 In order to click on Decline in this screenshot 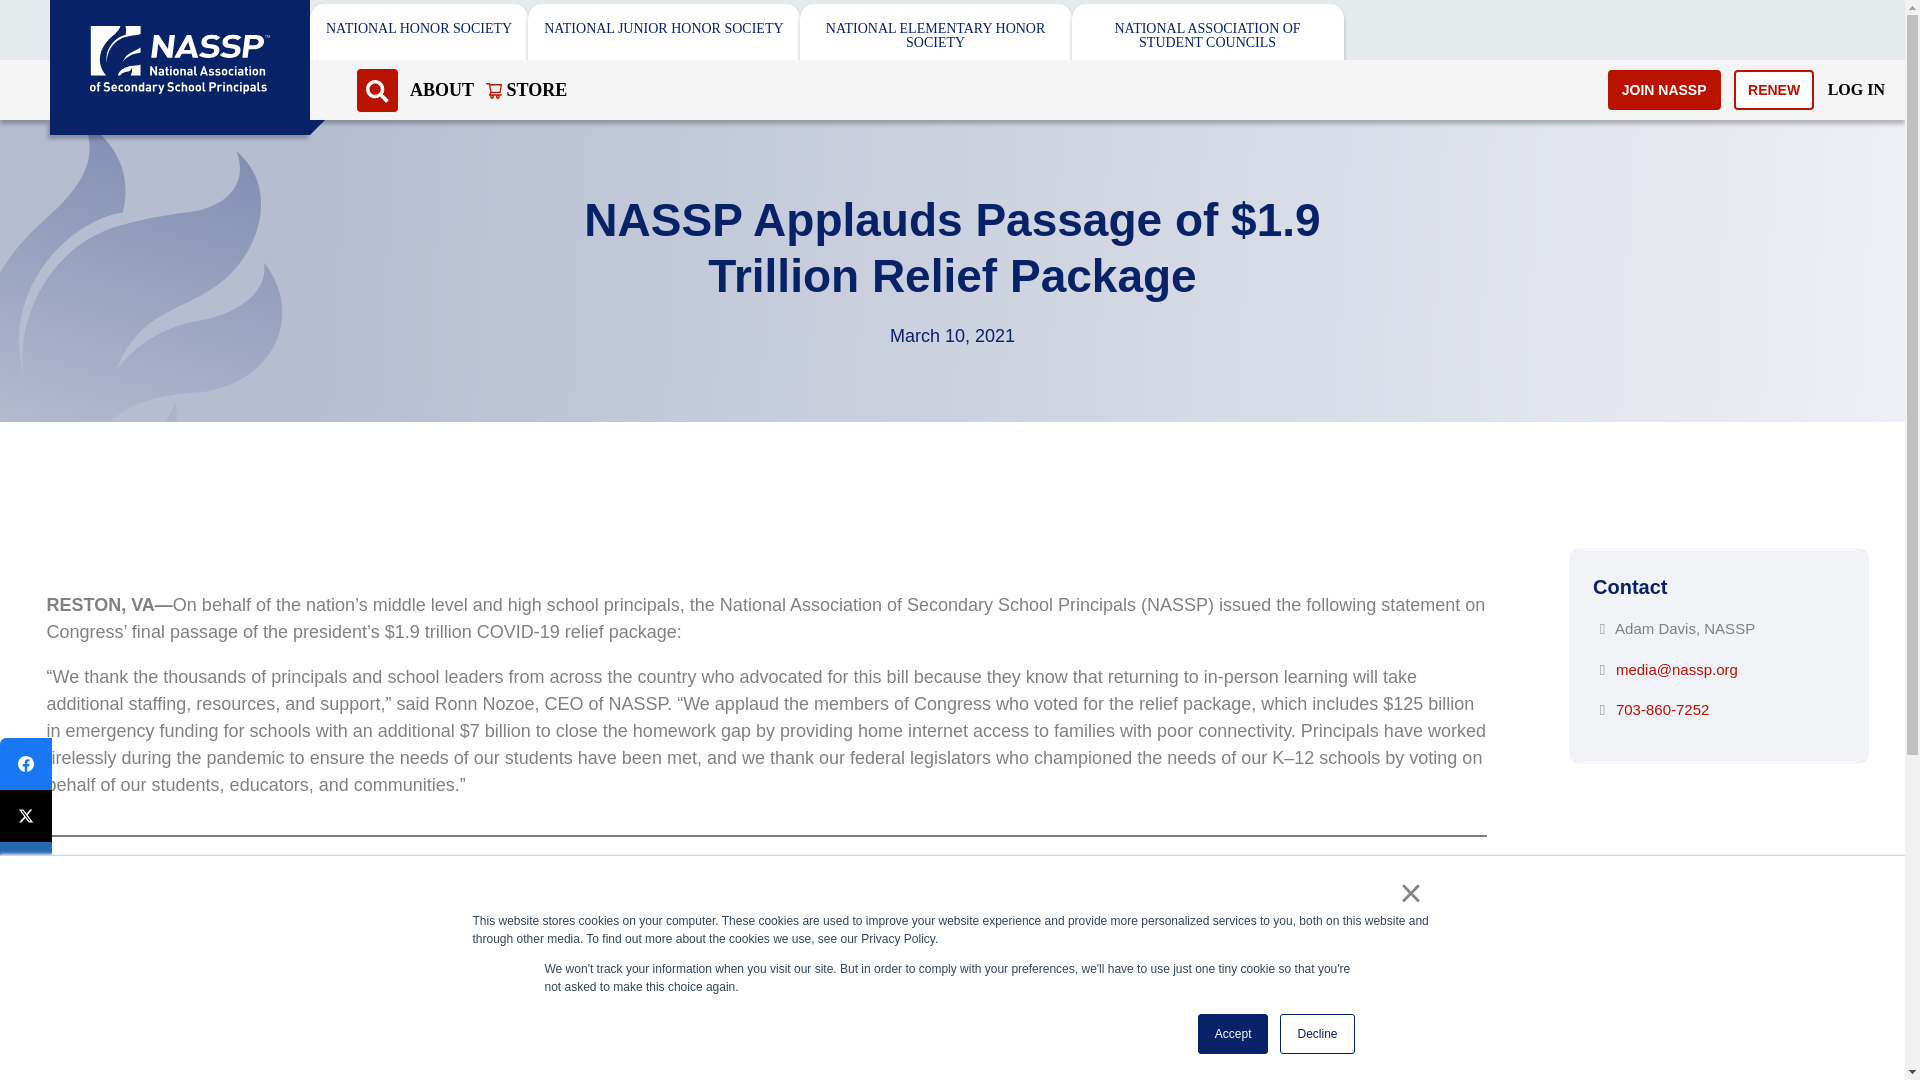, I will do `click(1316, 1034)`.